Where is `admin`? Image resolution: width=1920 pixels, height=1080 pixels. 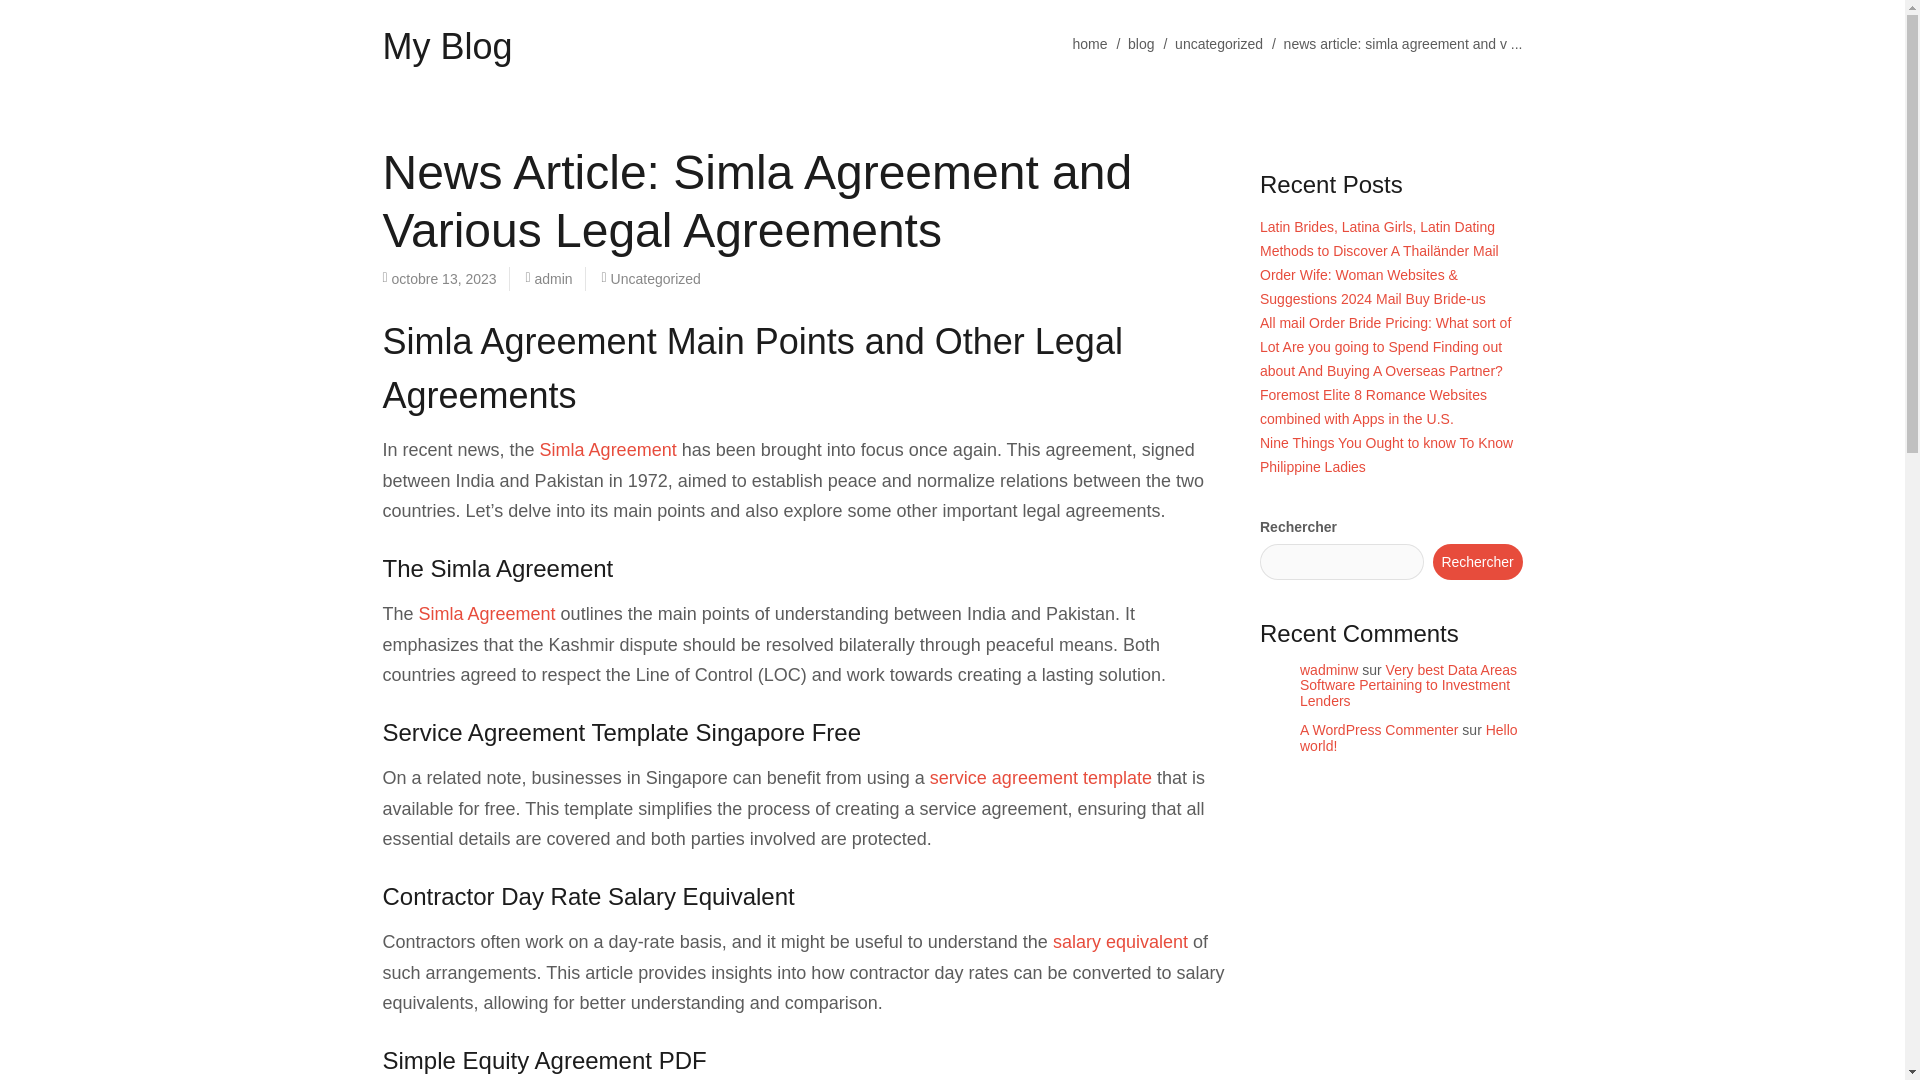
admin is located at coordinates (554, 279).